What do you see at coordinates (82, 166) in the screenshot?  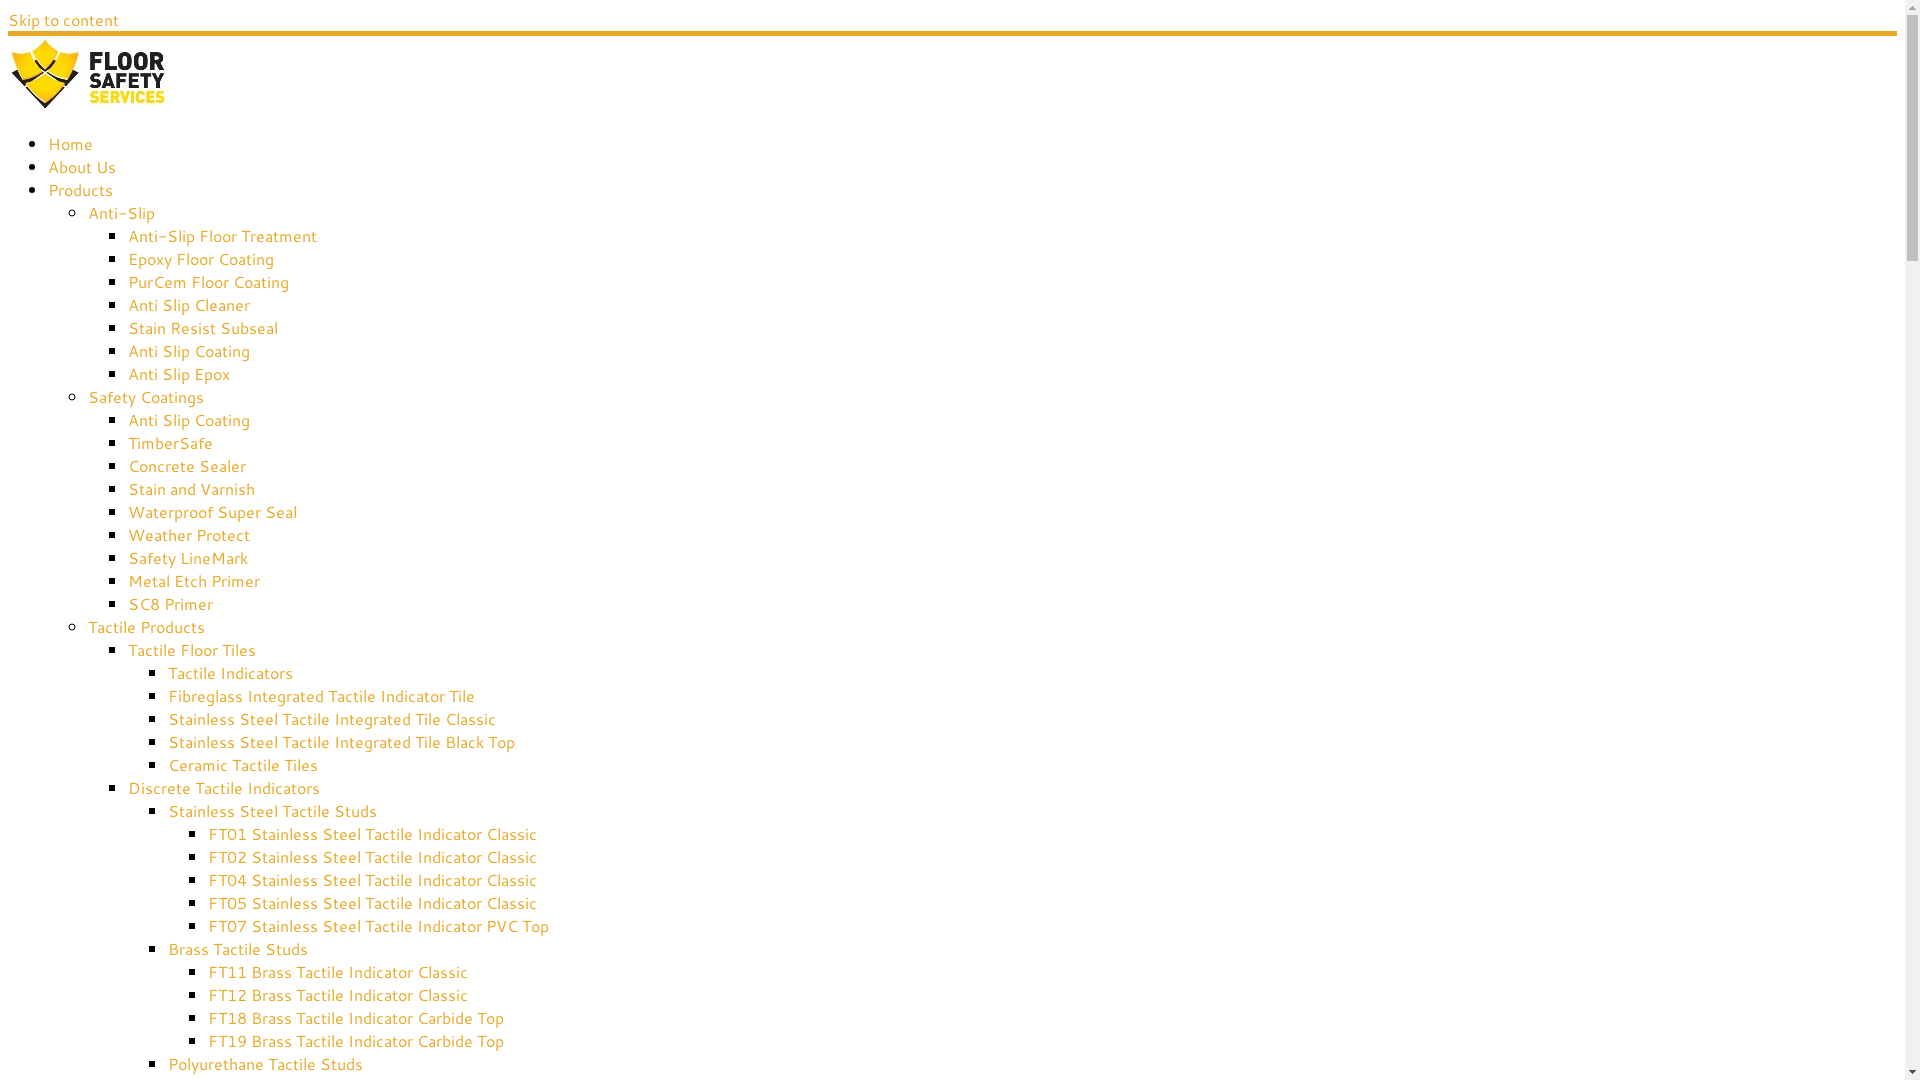 I see `About Us` at bounding box center [82, 166].